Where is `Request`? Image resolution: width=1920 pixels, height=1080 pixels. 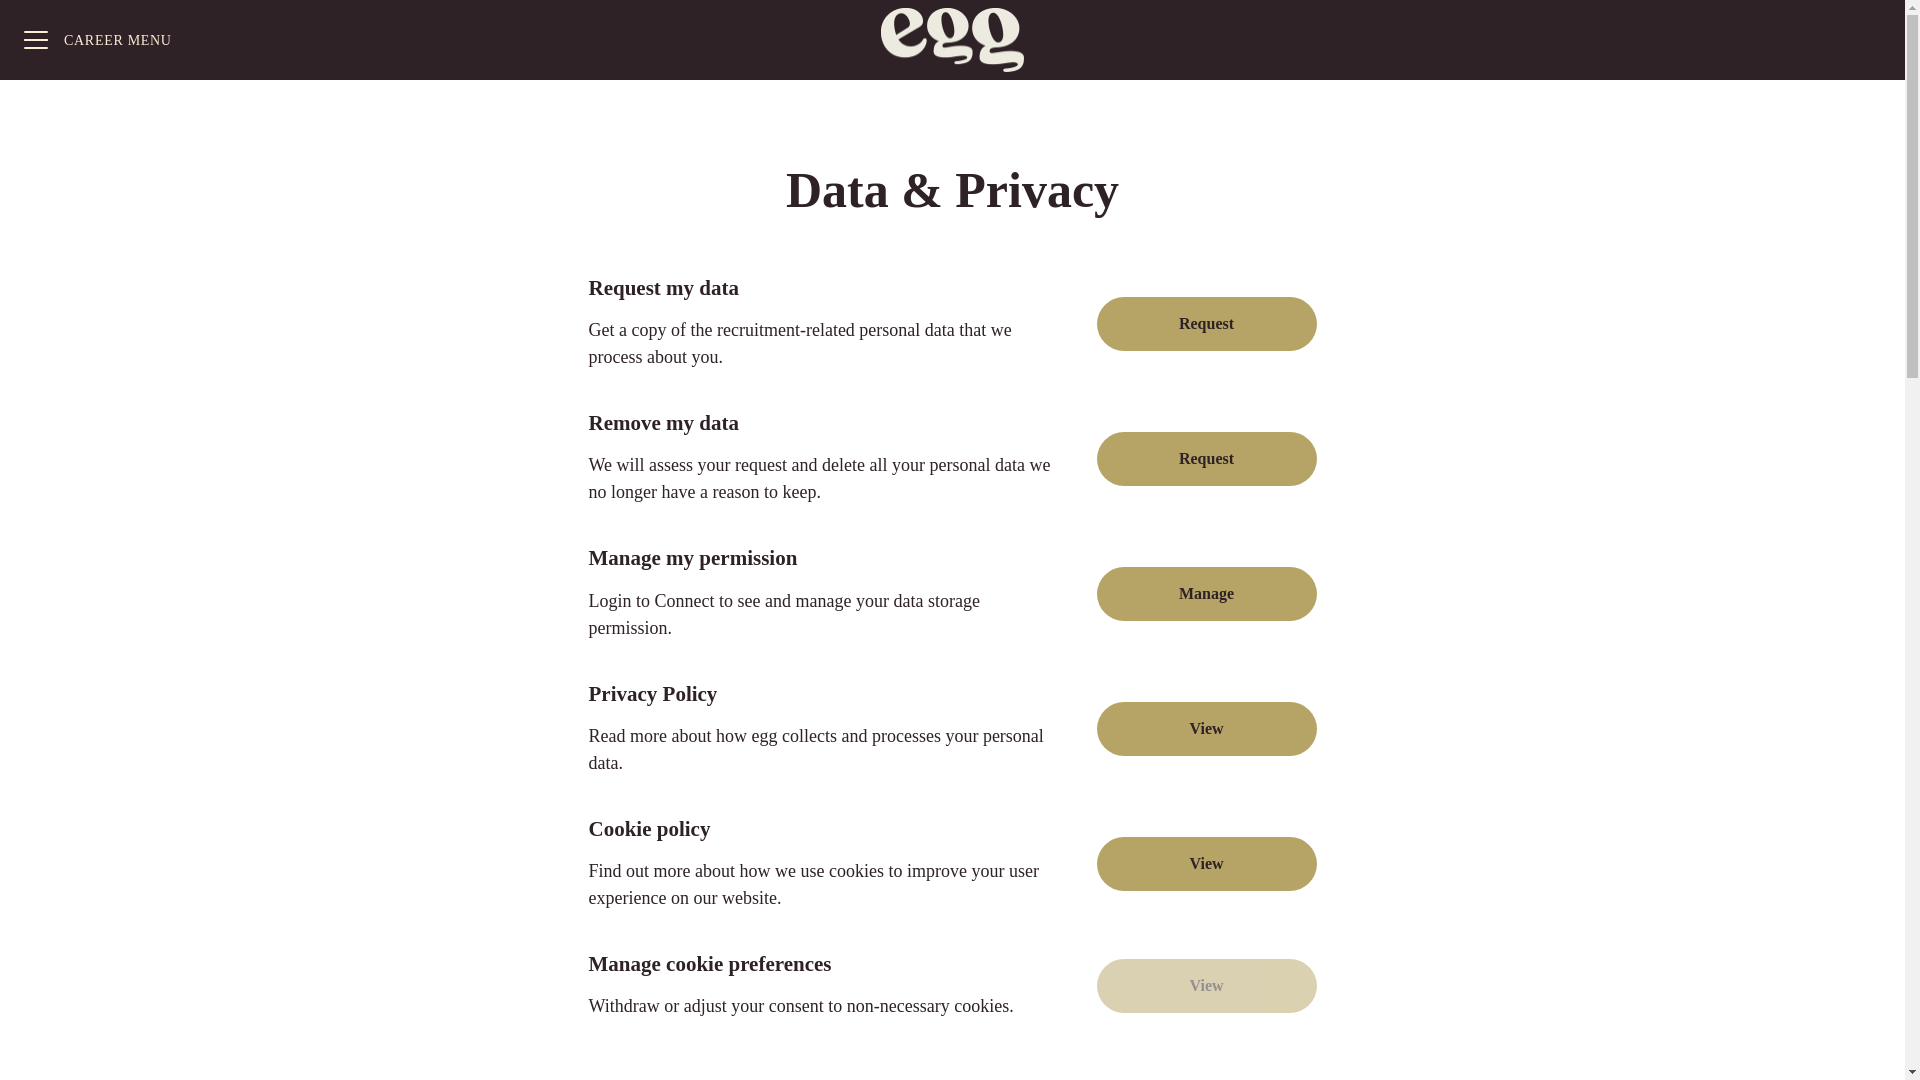 Request is located at coordinates (1206, 459).